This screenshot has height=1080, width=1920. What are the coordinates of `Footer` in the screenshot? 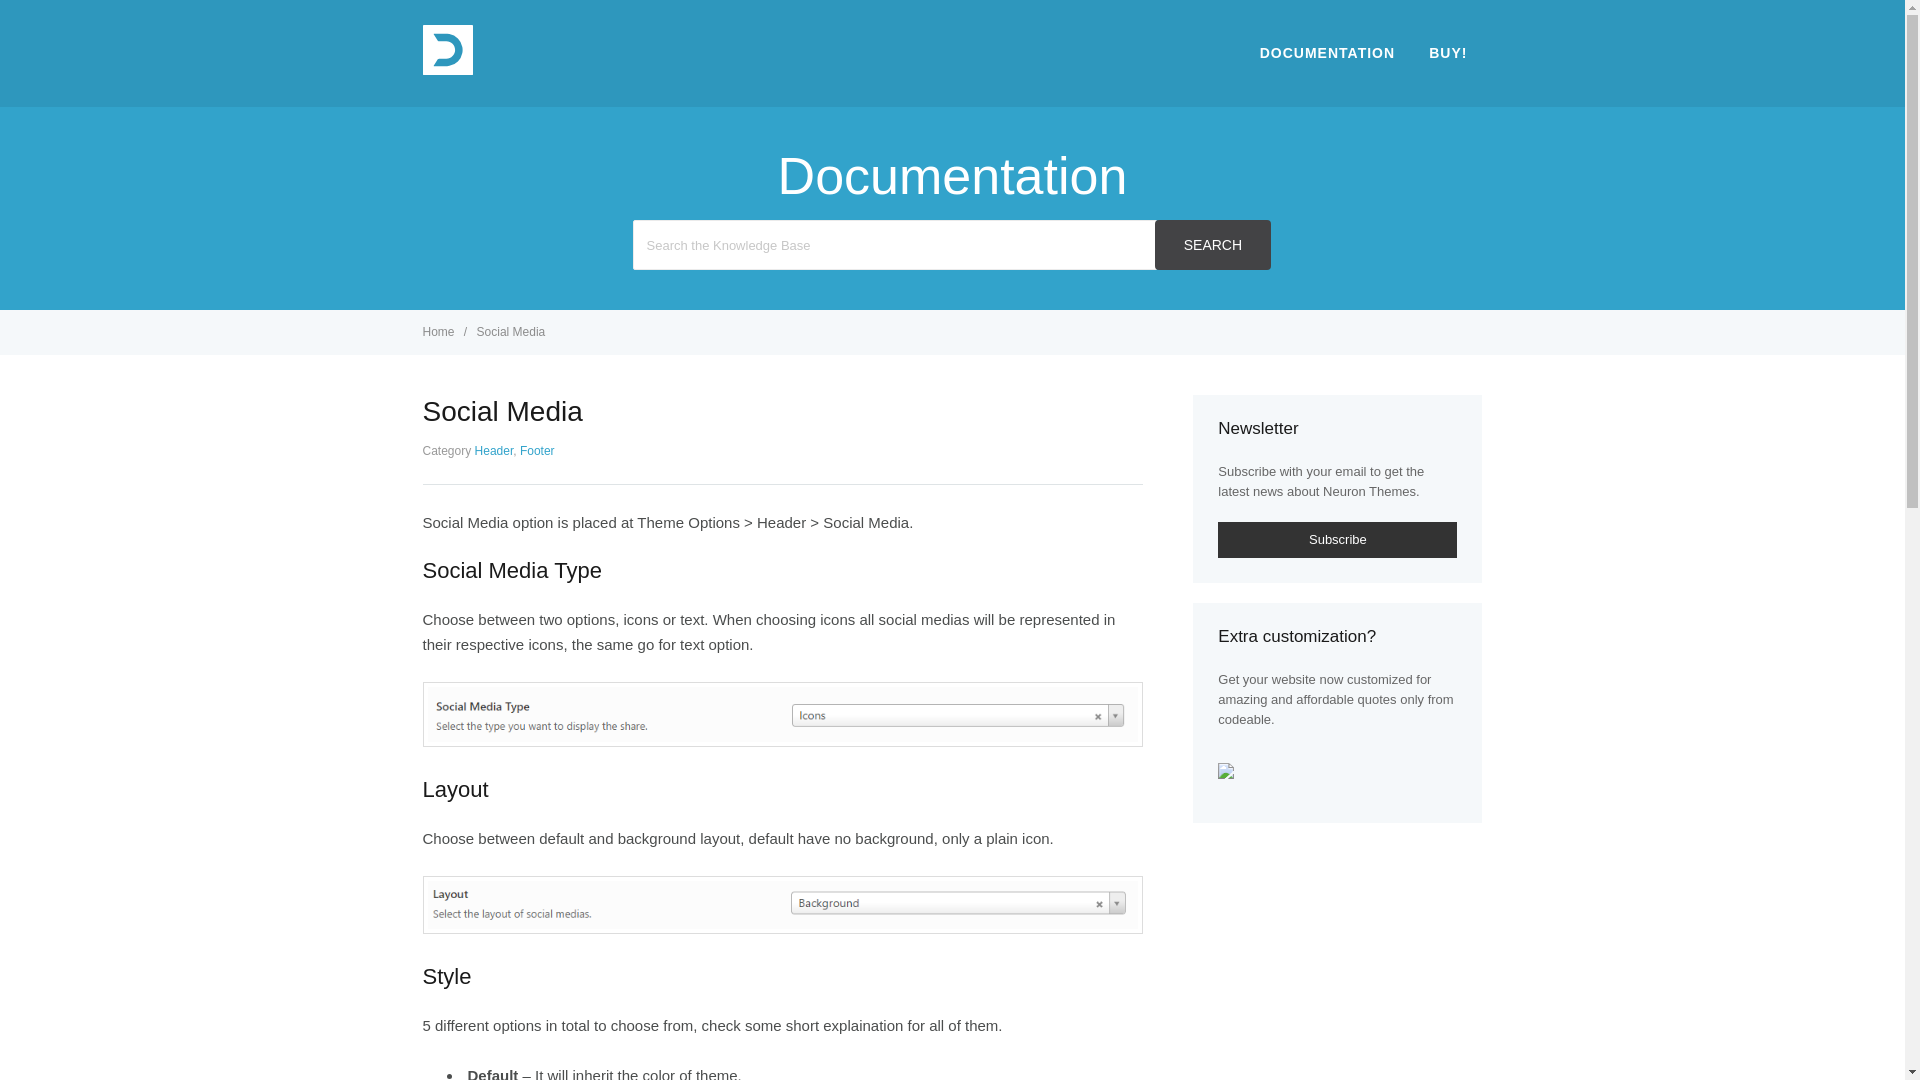 It's located at (537, 450).